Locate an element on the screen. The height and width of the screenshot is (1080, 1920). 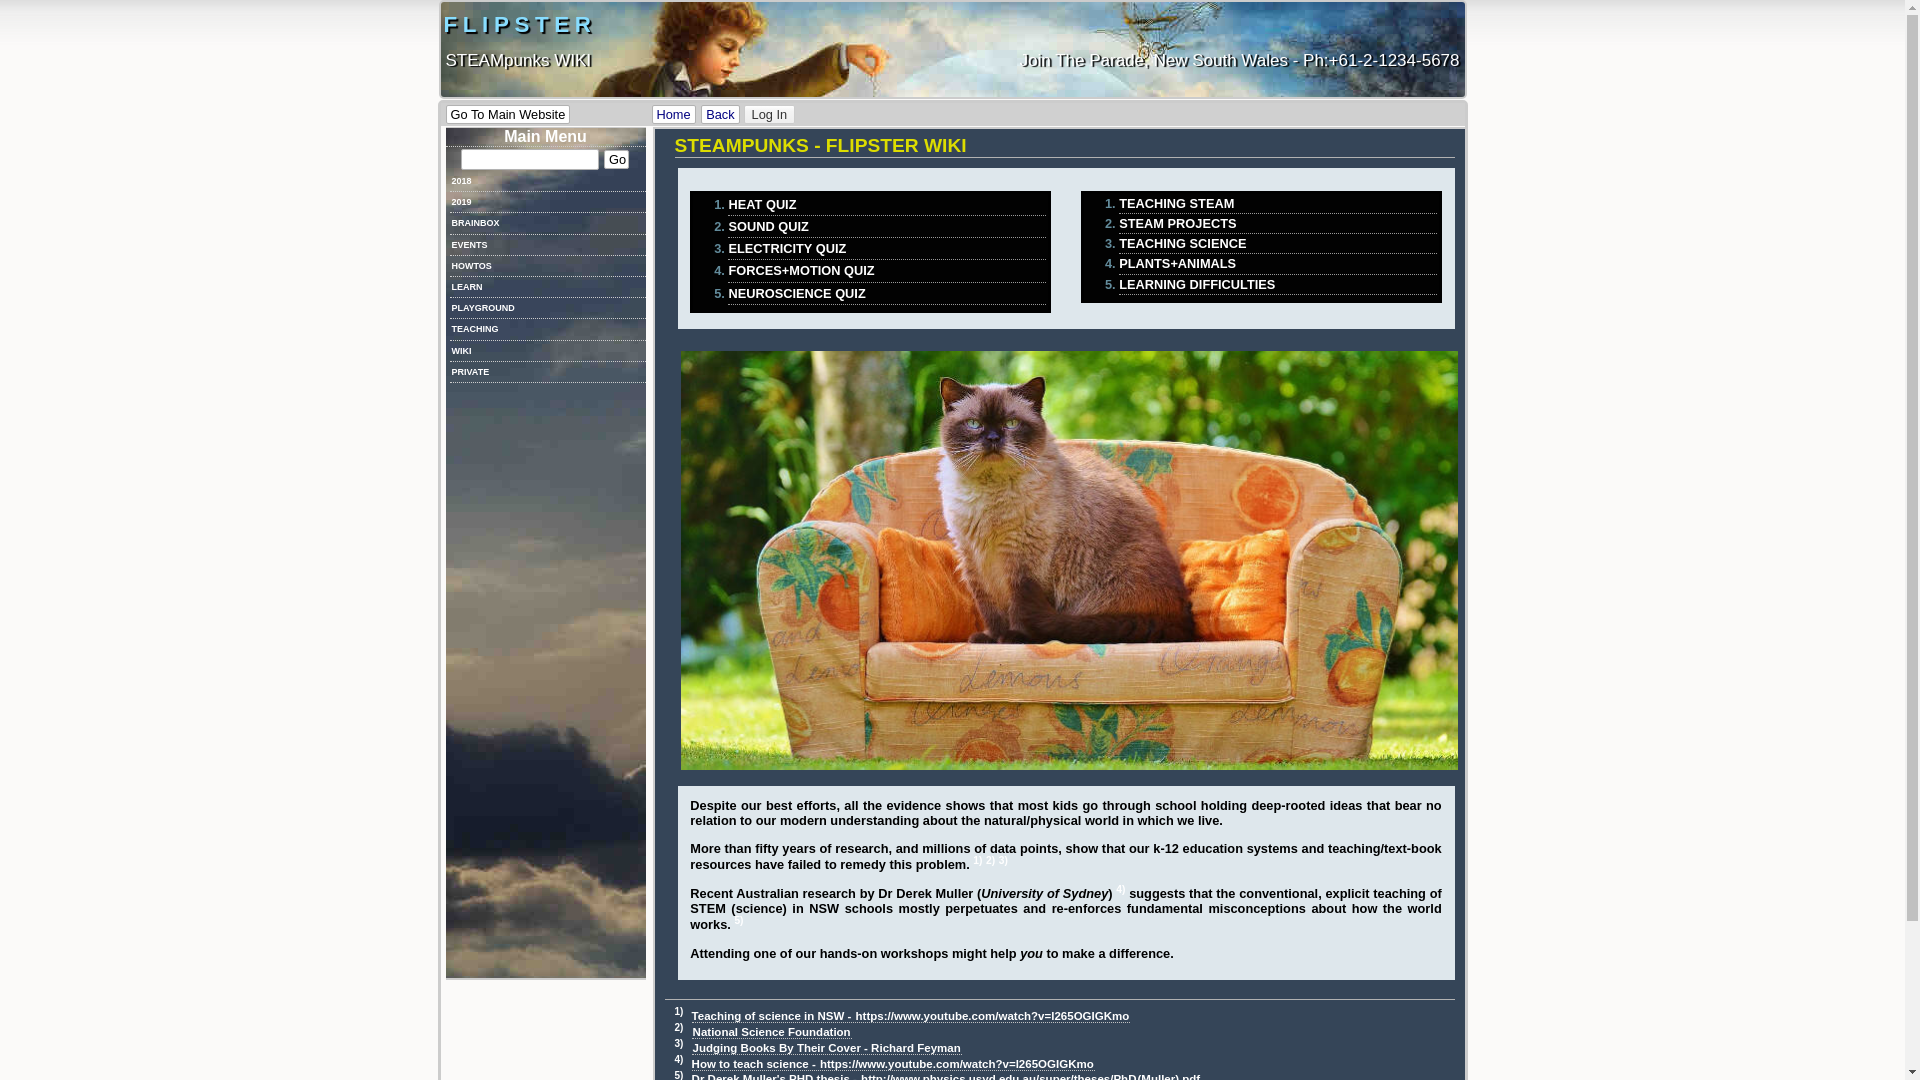
PLAYGROUND is located at coordinates (548, 308).